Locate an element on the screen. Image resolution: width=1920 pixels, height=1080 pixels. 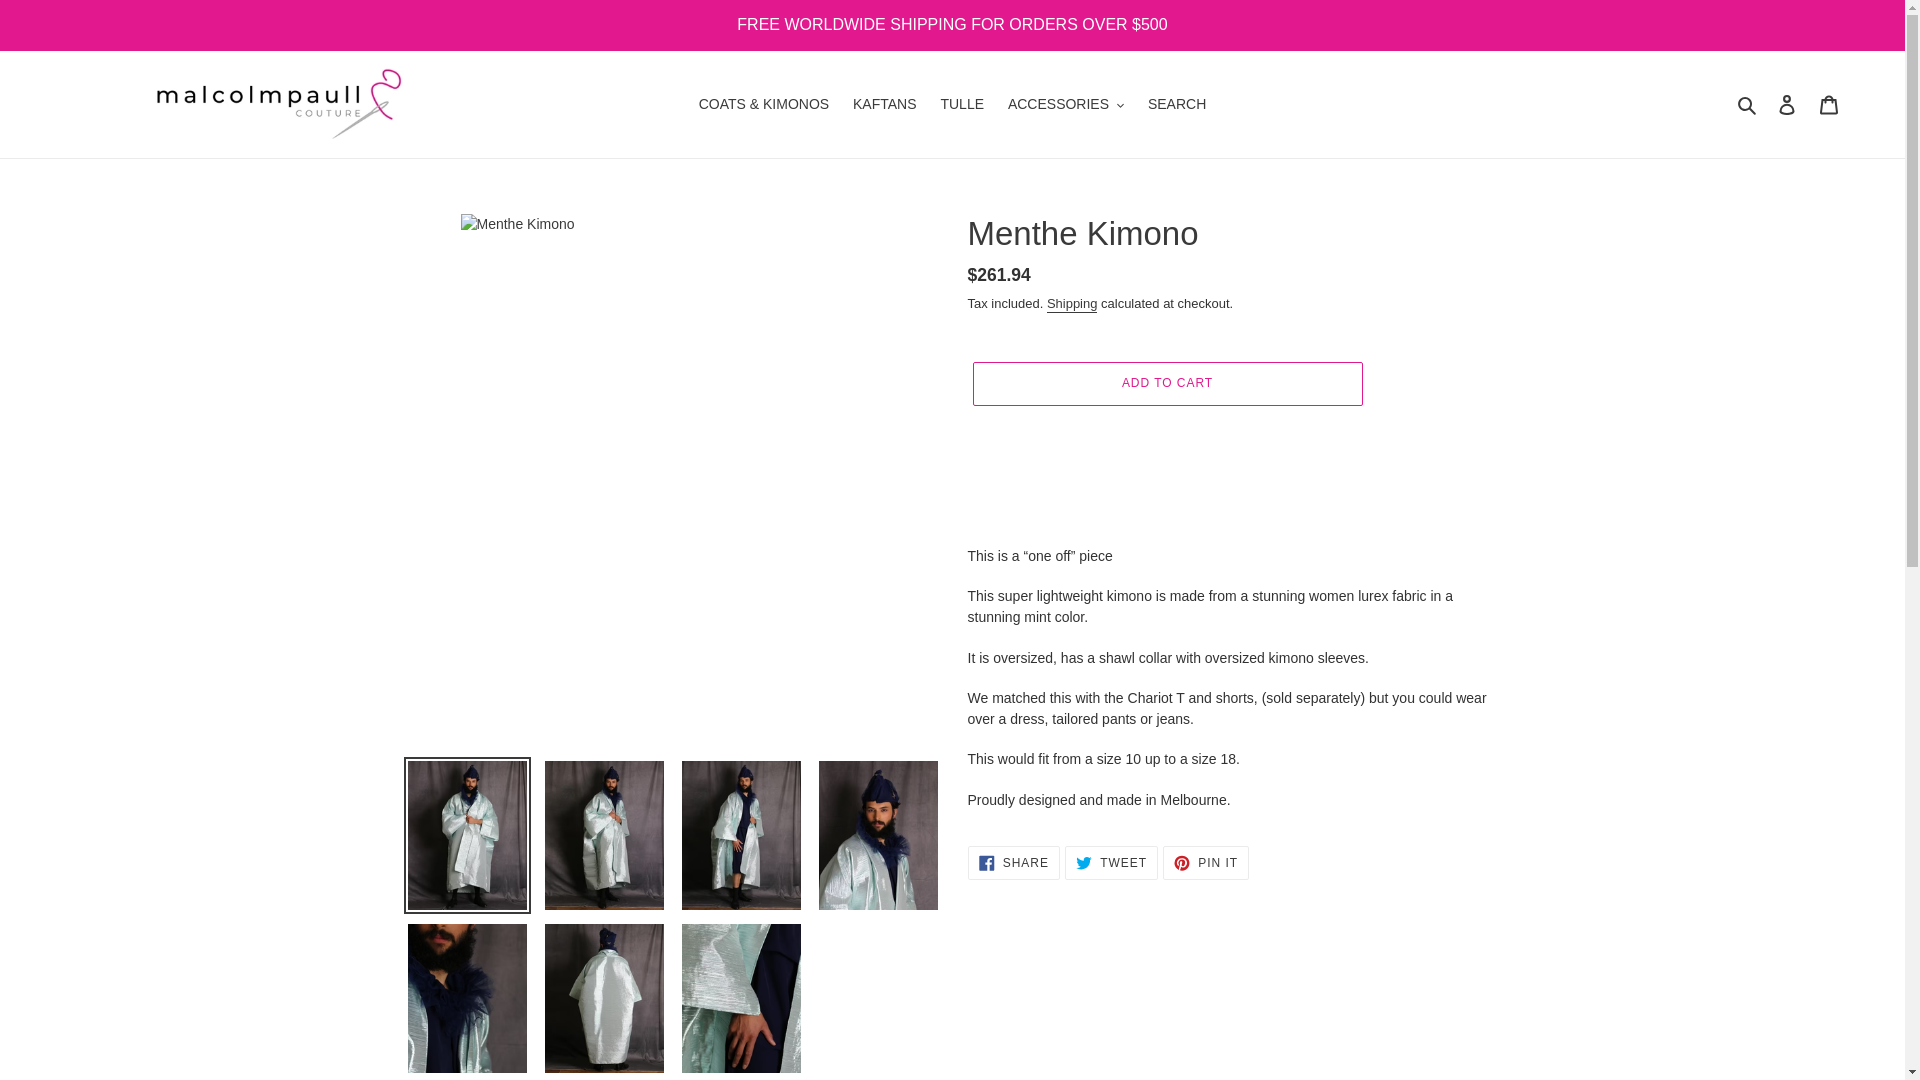
KAFTANS is located at coordinates (884, 104).